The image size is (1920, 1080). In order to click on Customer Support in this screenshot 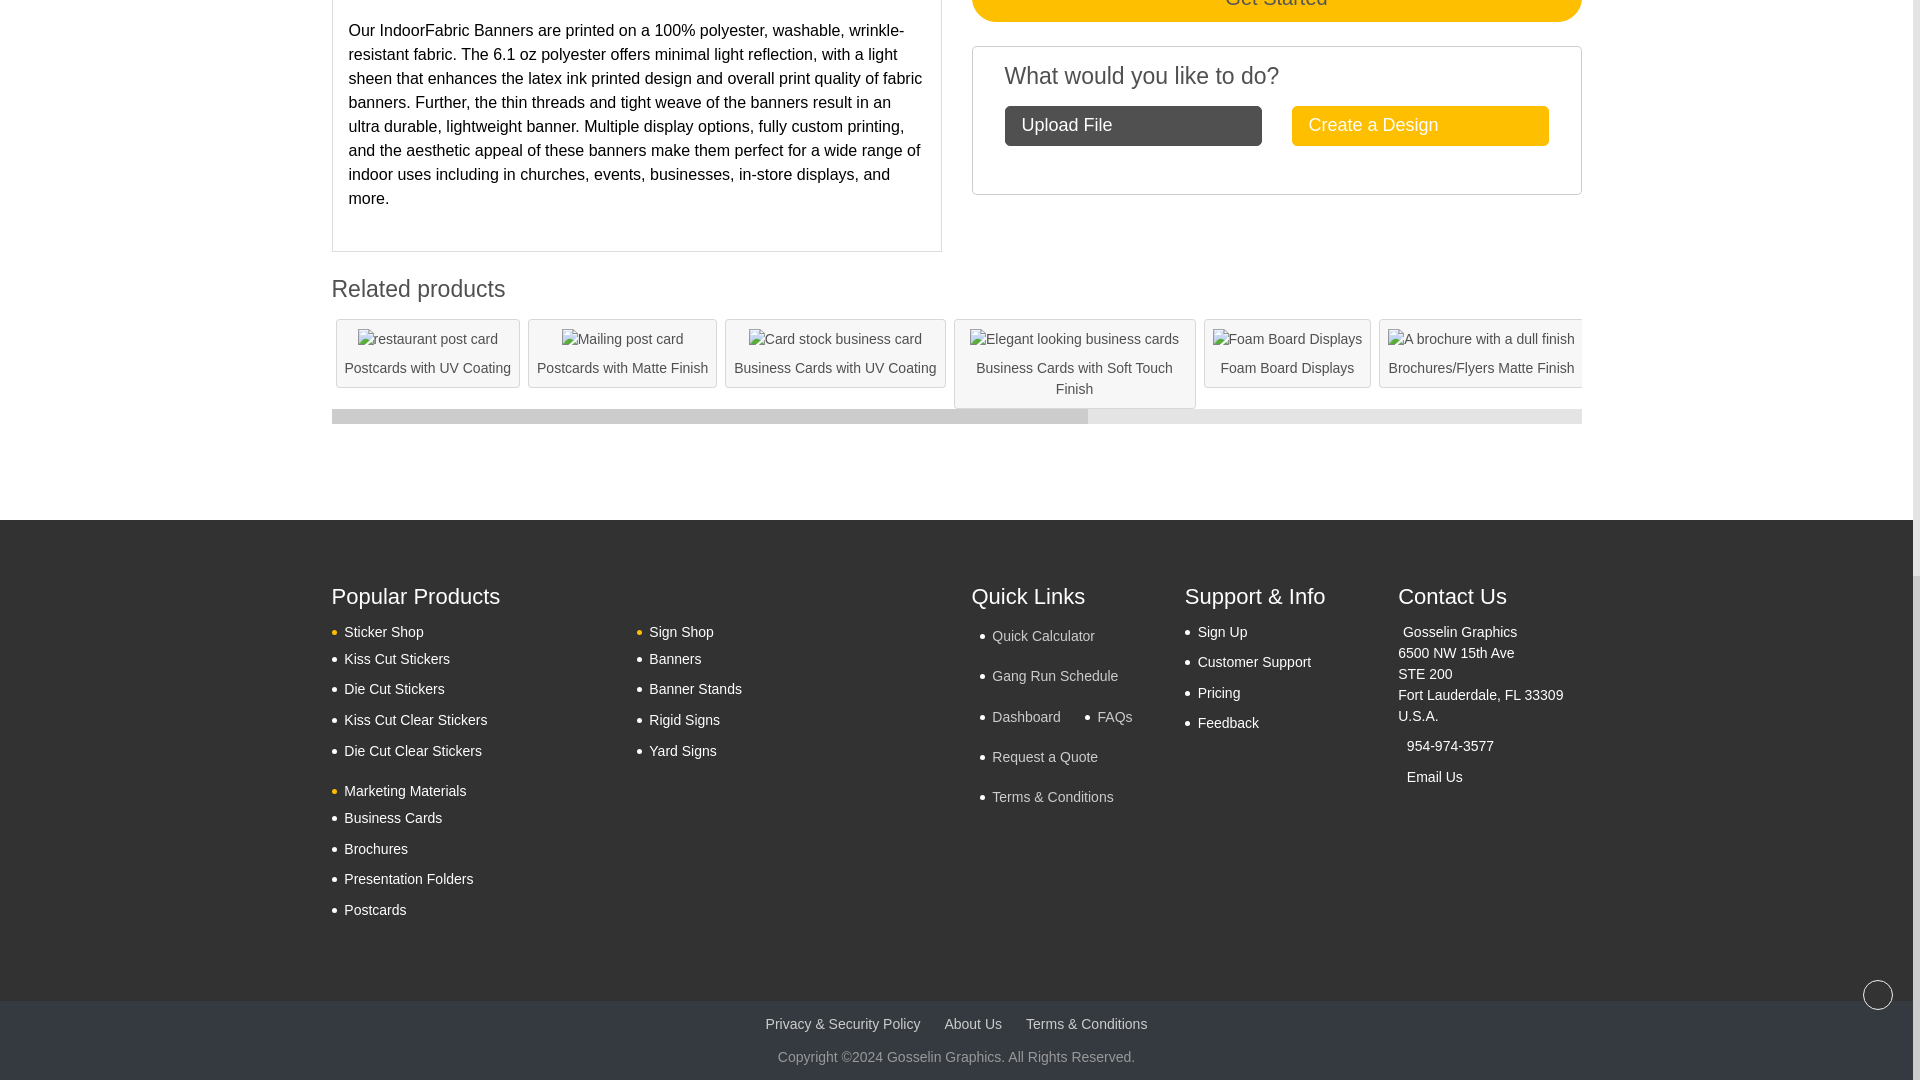, I will do `click(1248, 662)`.